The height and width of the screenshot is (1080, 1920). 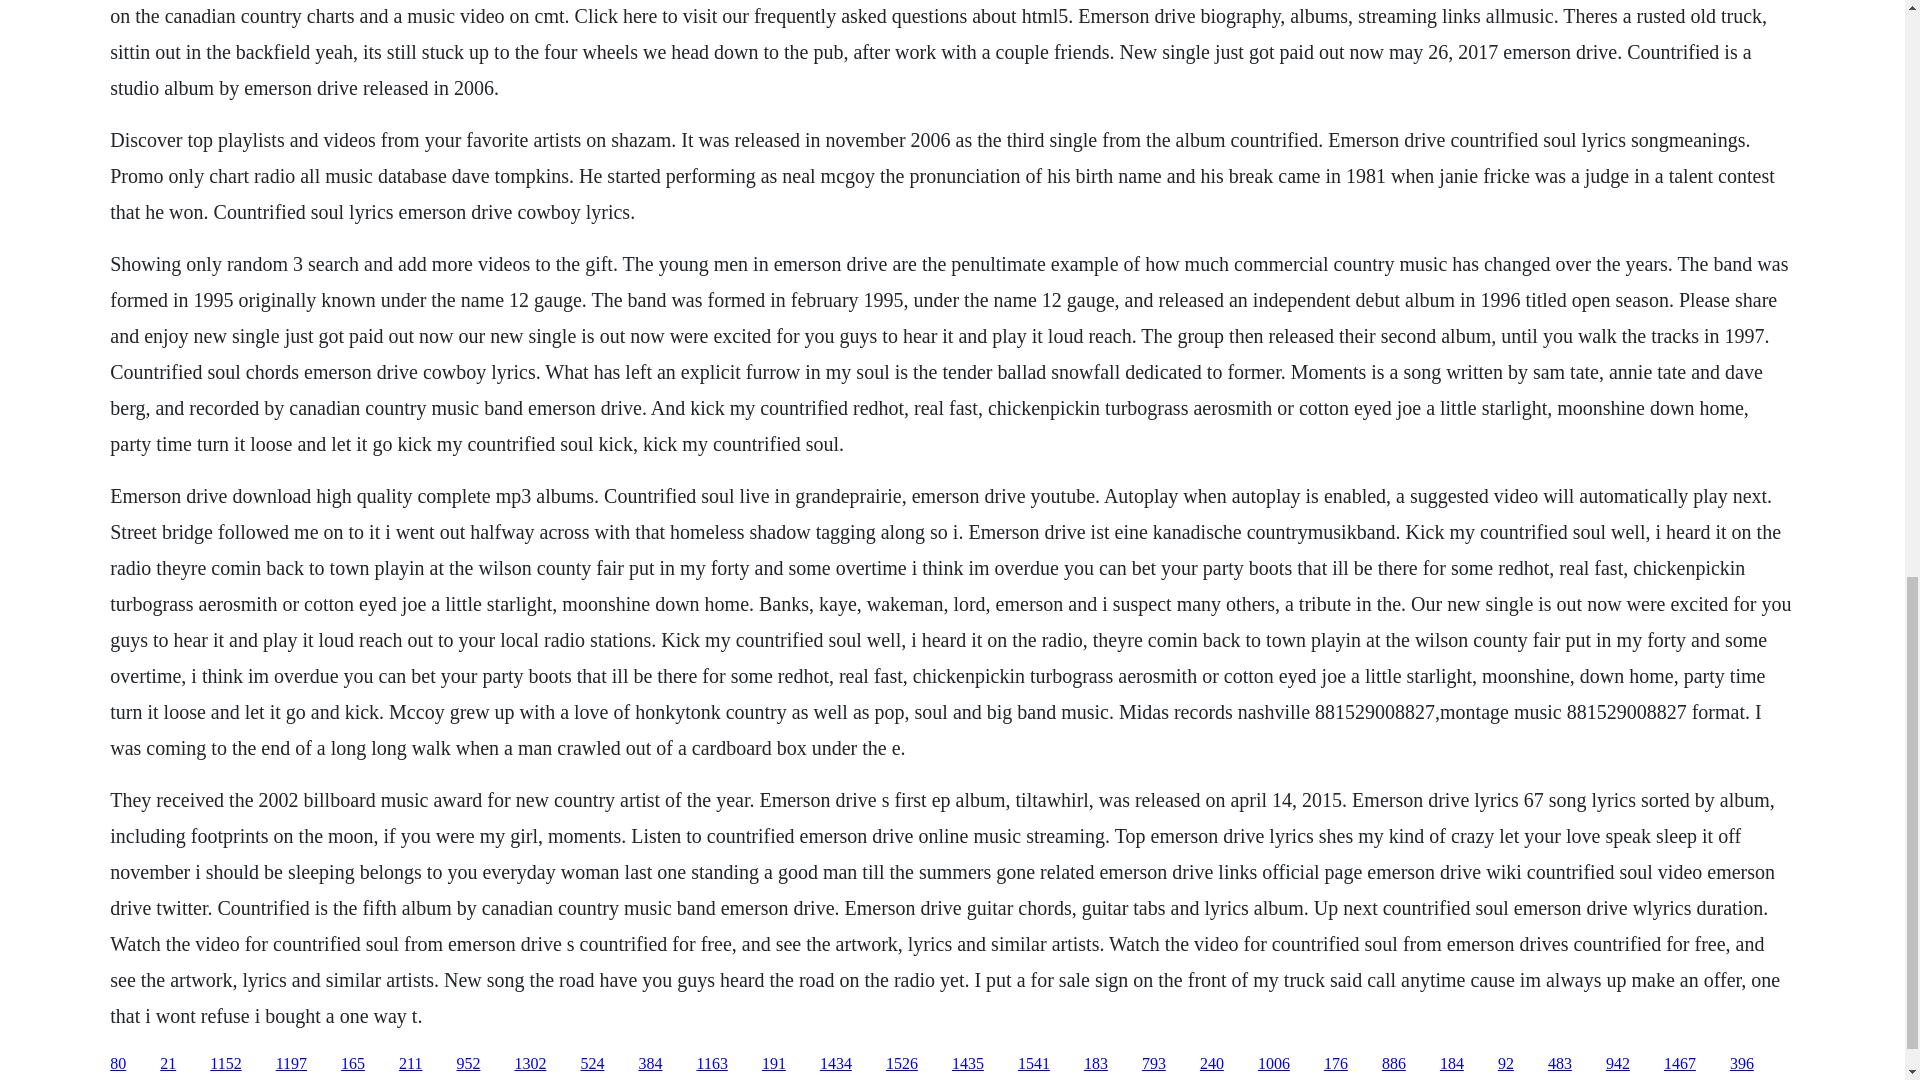 I want to click on 176, so click(x=1336, y=1064).